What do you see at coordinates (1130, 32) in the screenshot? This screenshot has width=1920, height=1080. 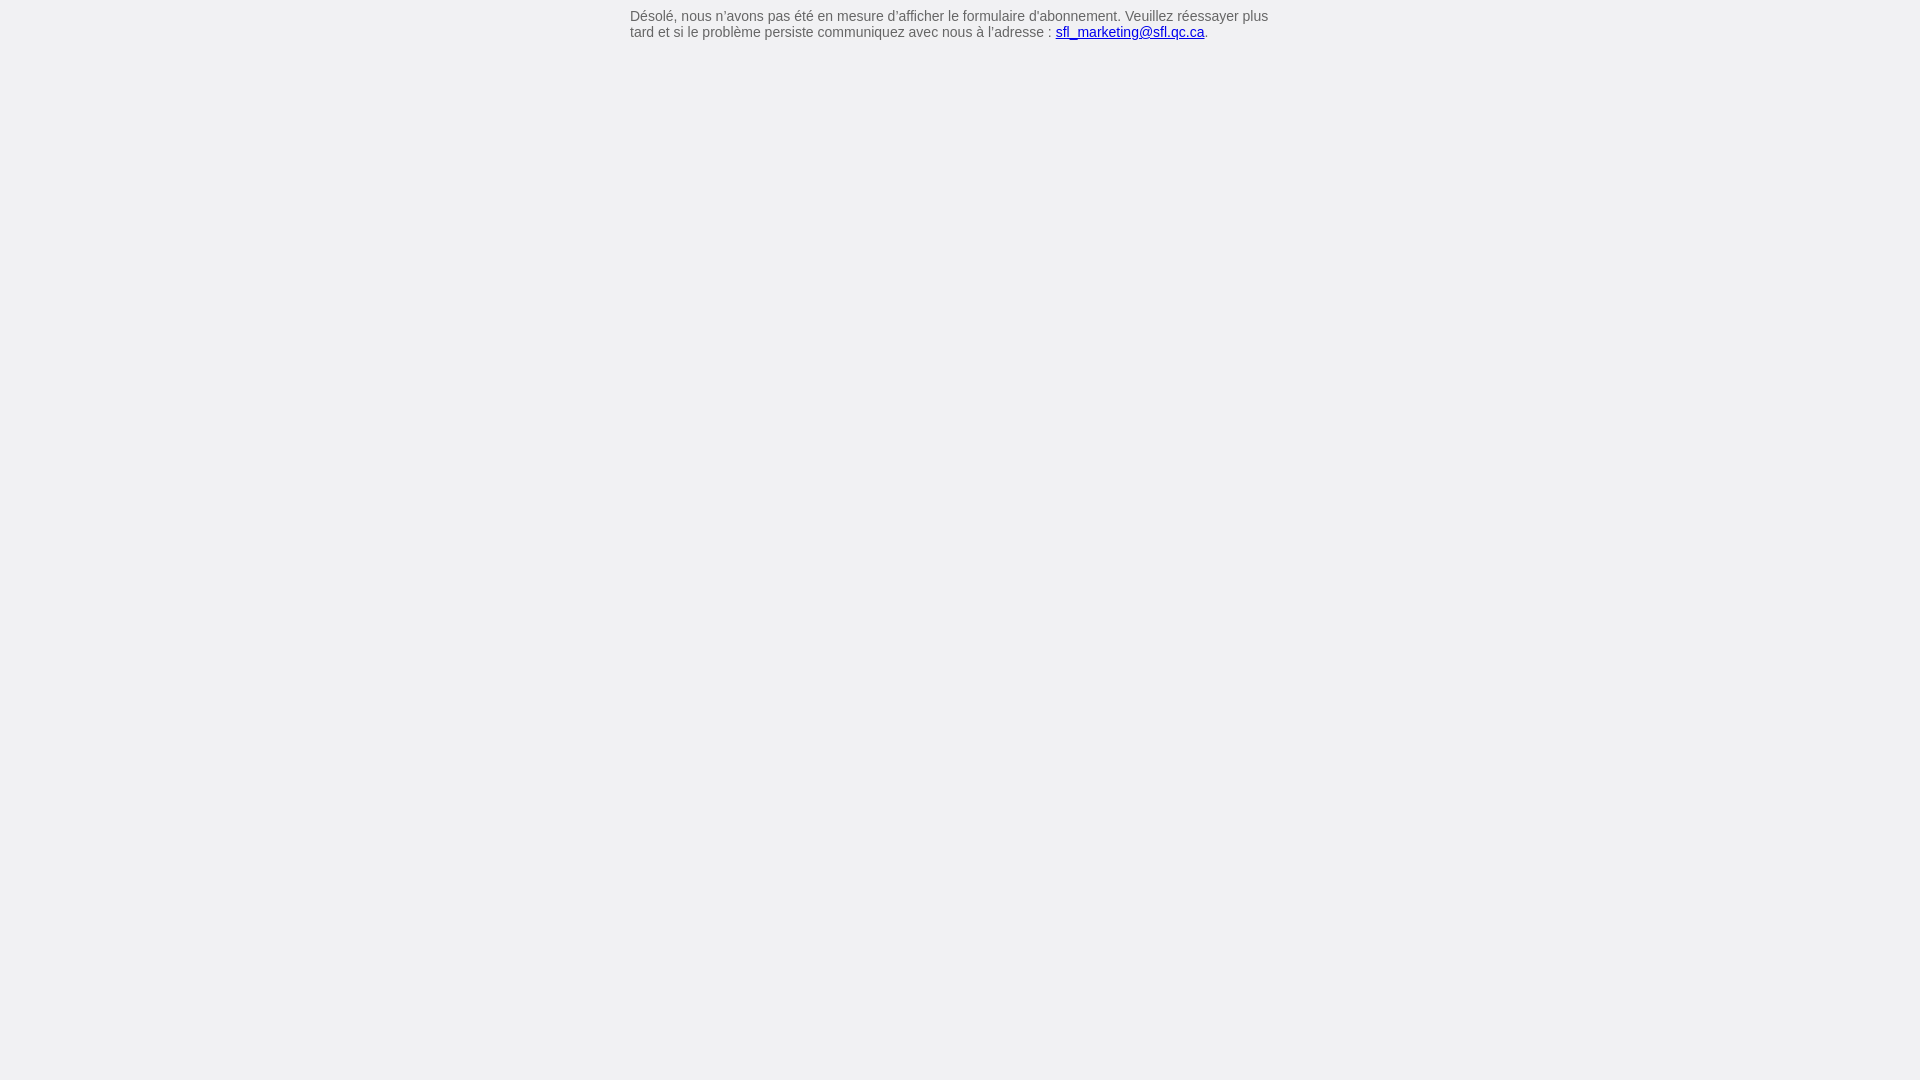 I see `sfl_marketing@sfl.qc.ca` at bounding box center [1130, 32].